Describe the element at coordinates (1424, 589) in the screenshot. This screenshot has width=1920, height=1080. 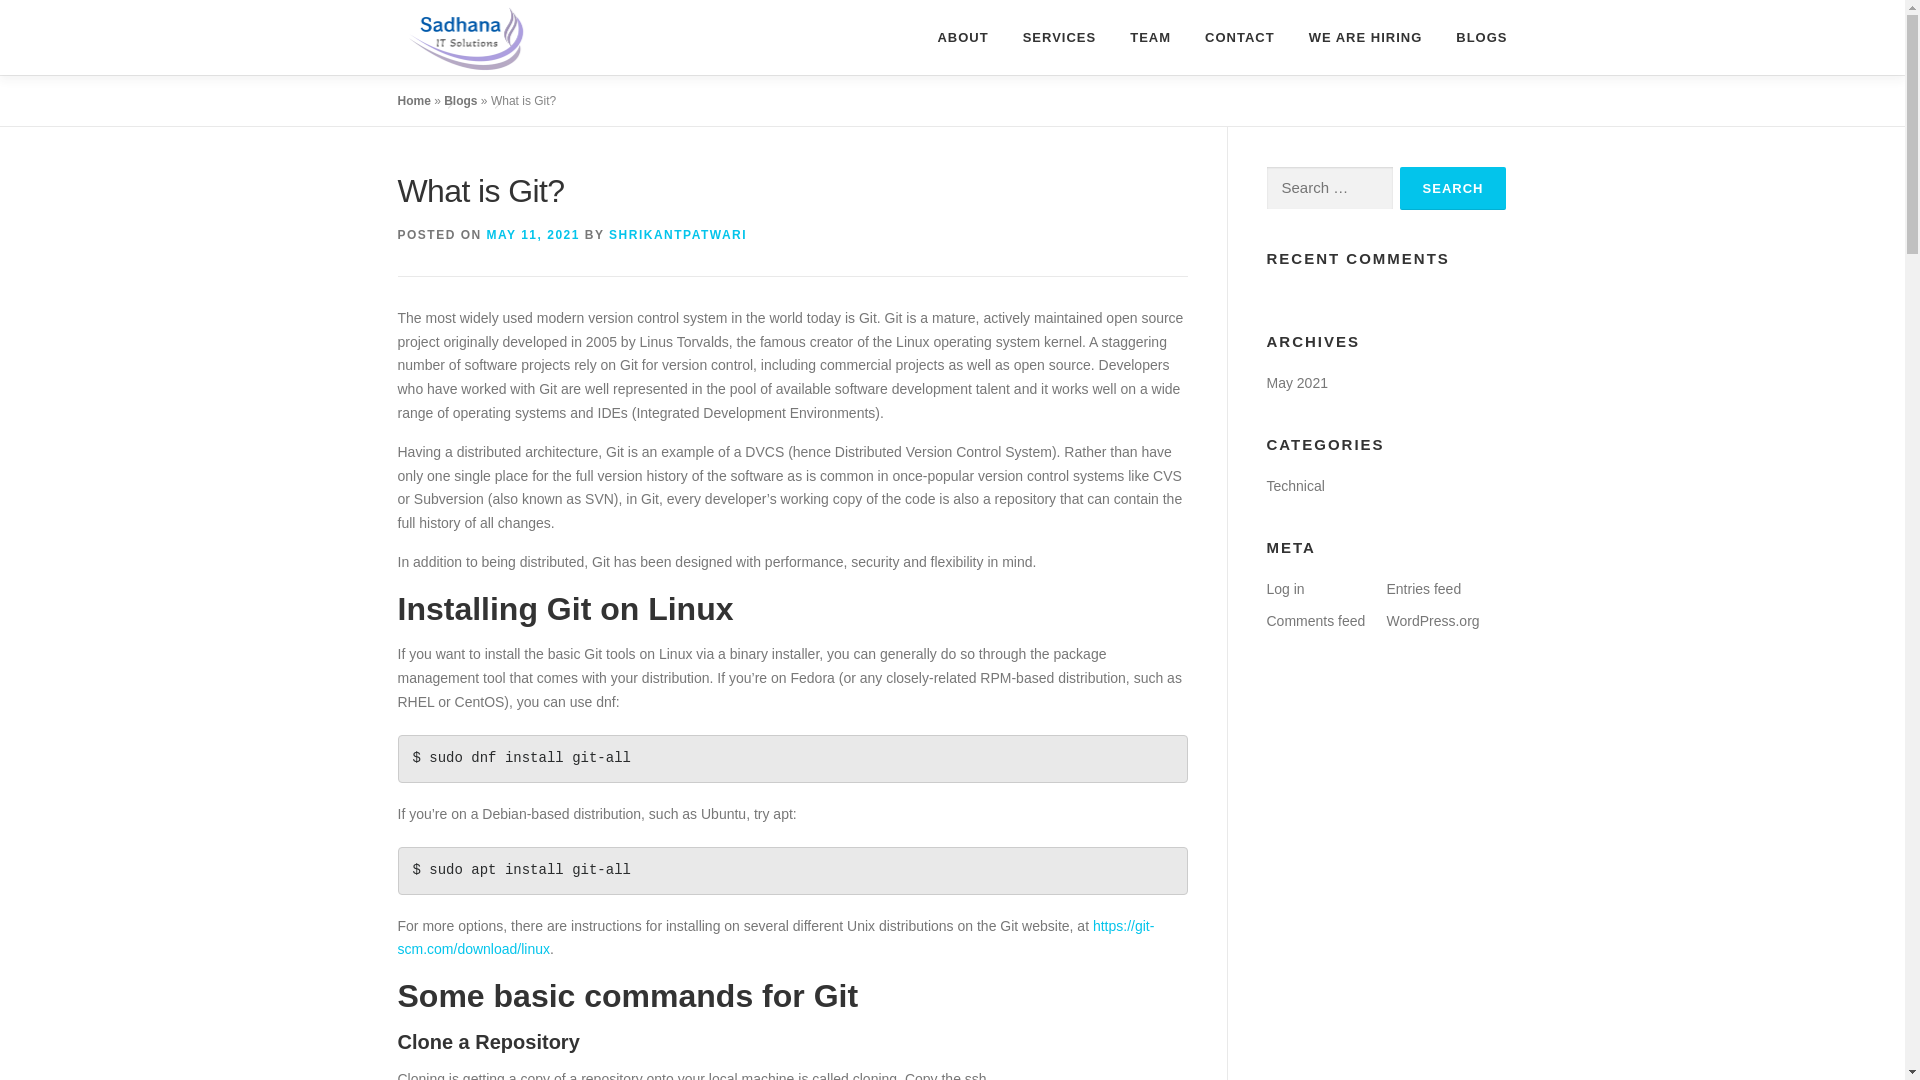
I see `Entries feed` at that location.